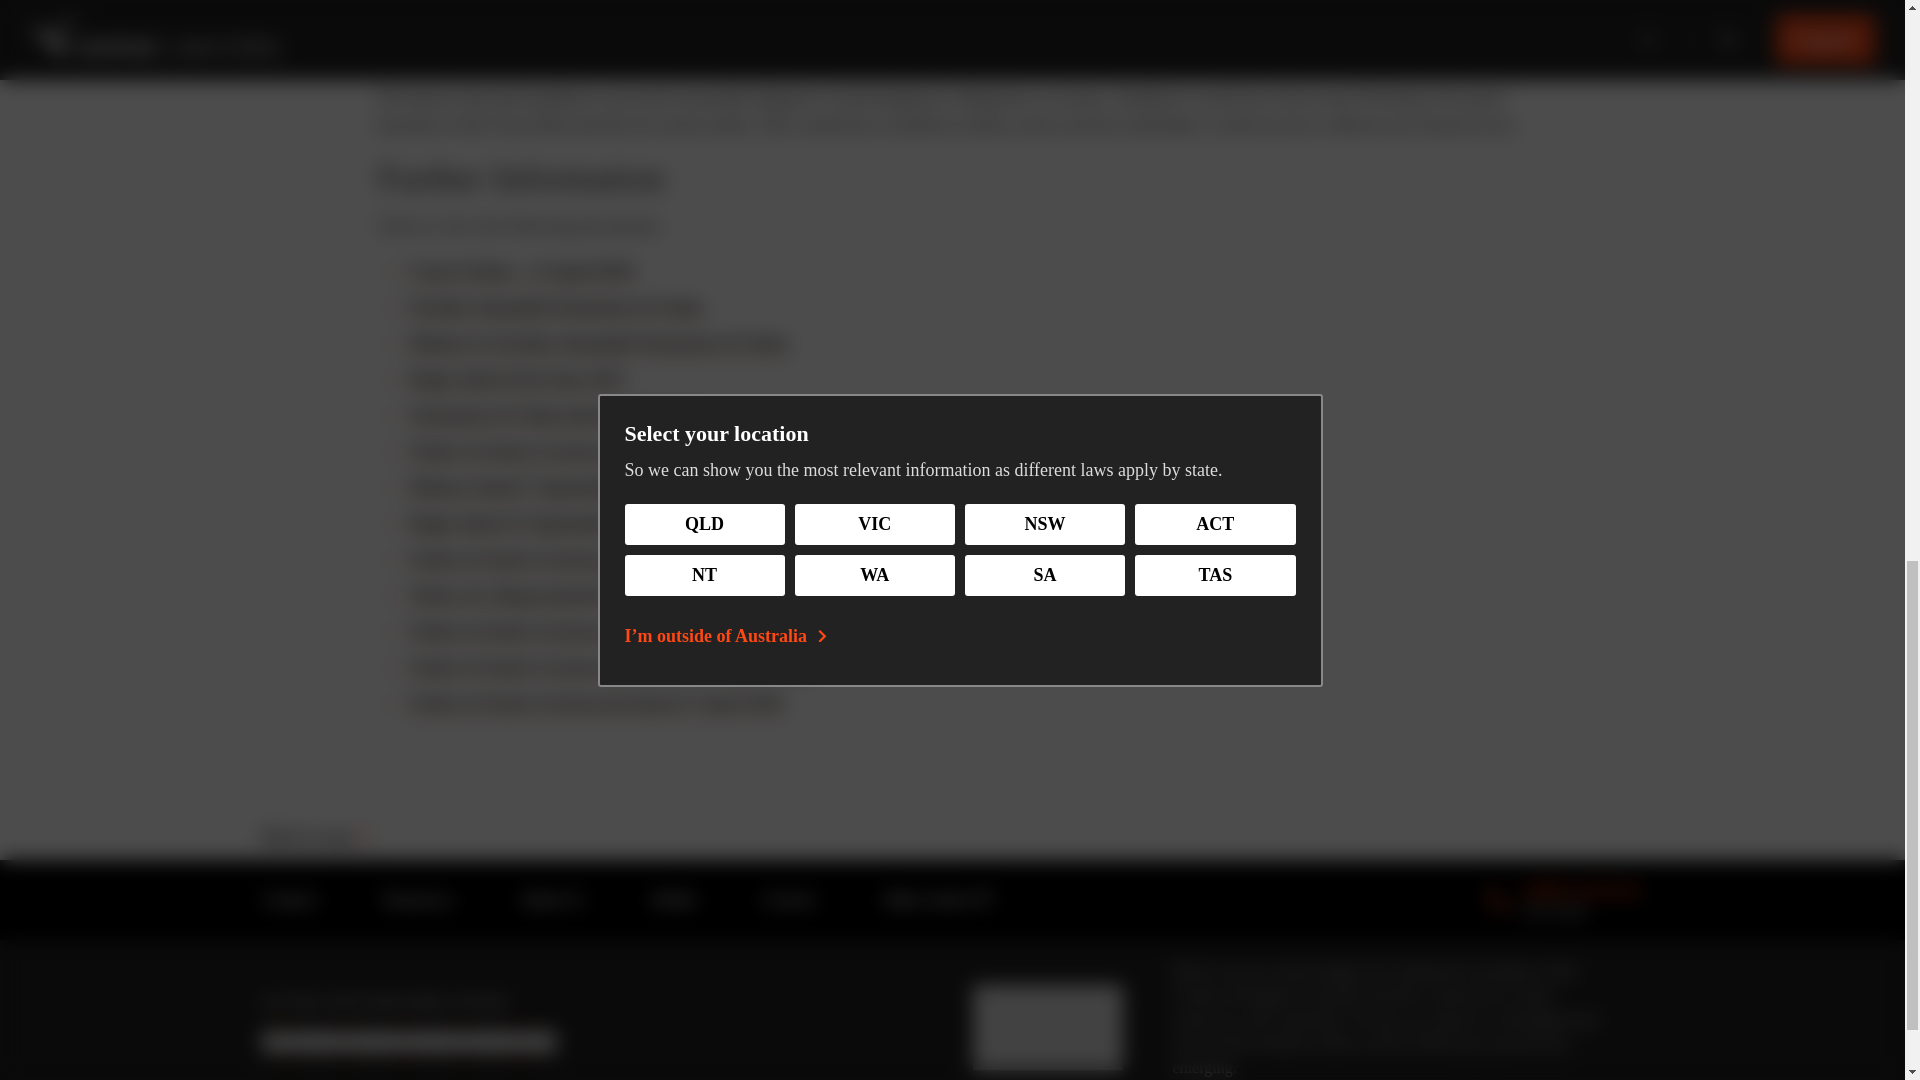  Describe the element at coordinates (790, 898) in the screenshot. I see `About Us` at that location.